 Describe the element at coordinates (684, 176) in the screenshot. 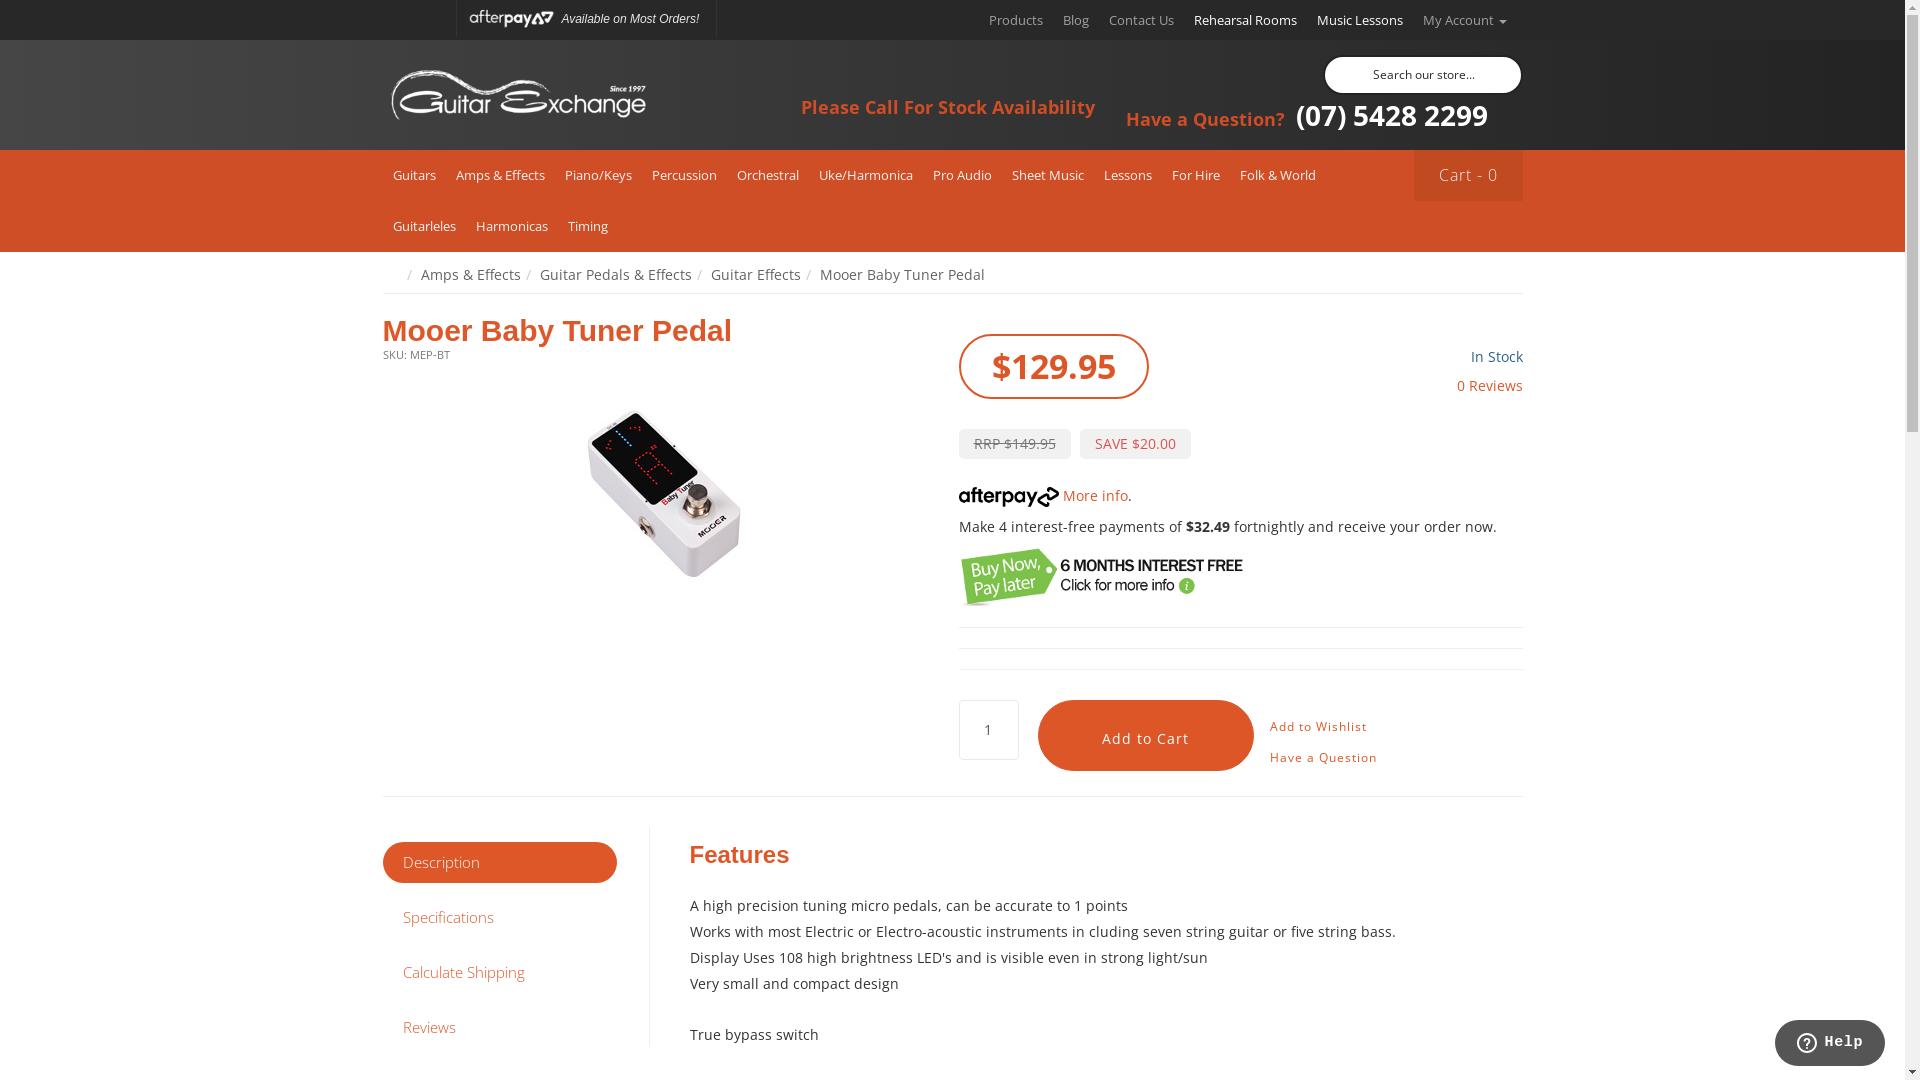

I see `Percussion` at that location.